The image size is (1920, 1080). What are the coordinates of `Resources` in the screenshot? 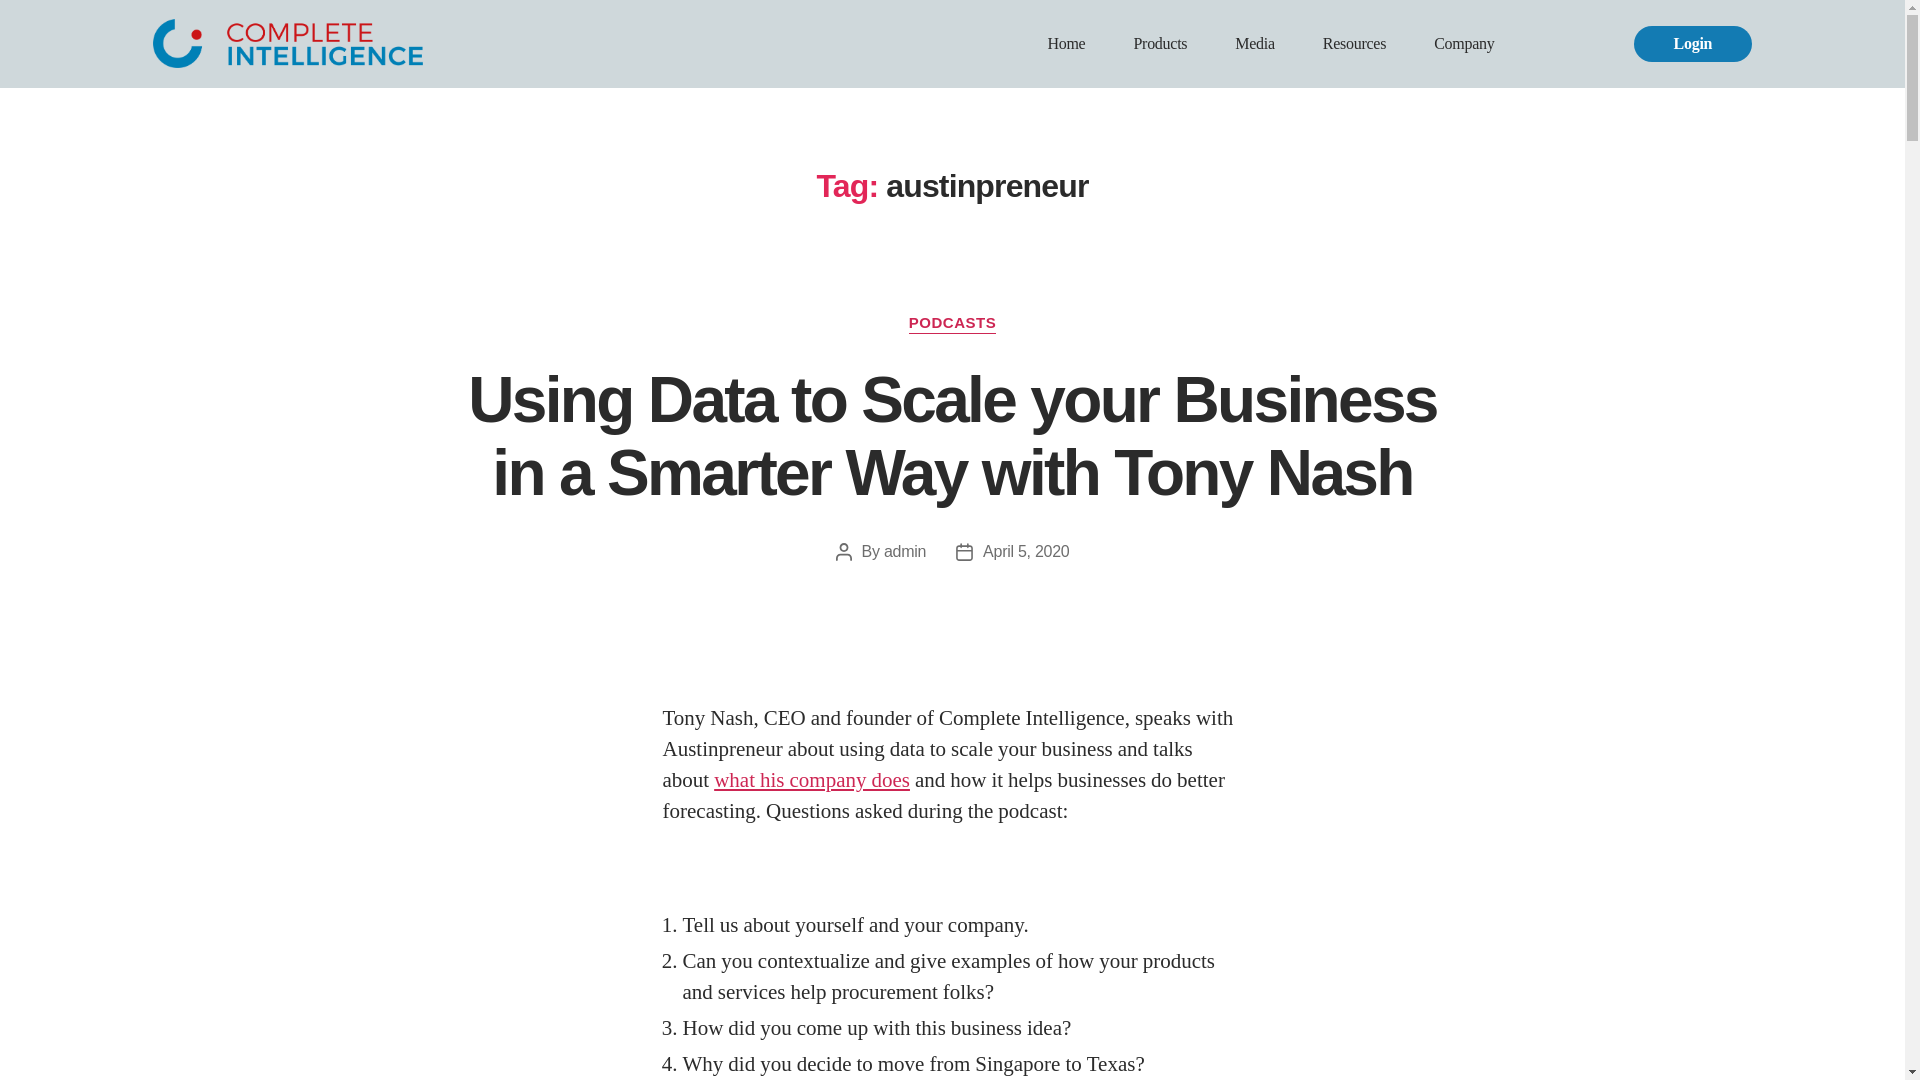 It's located at (1354, 44).